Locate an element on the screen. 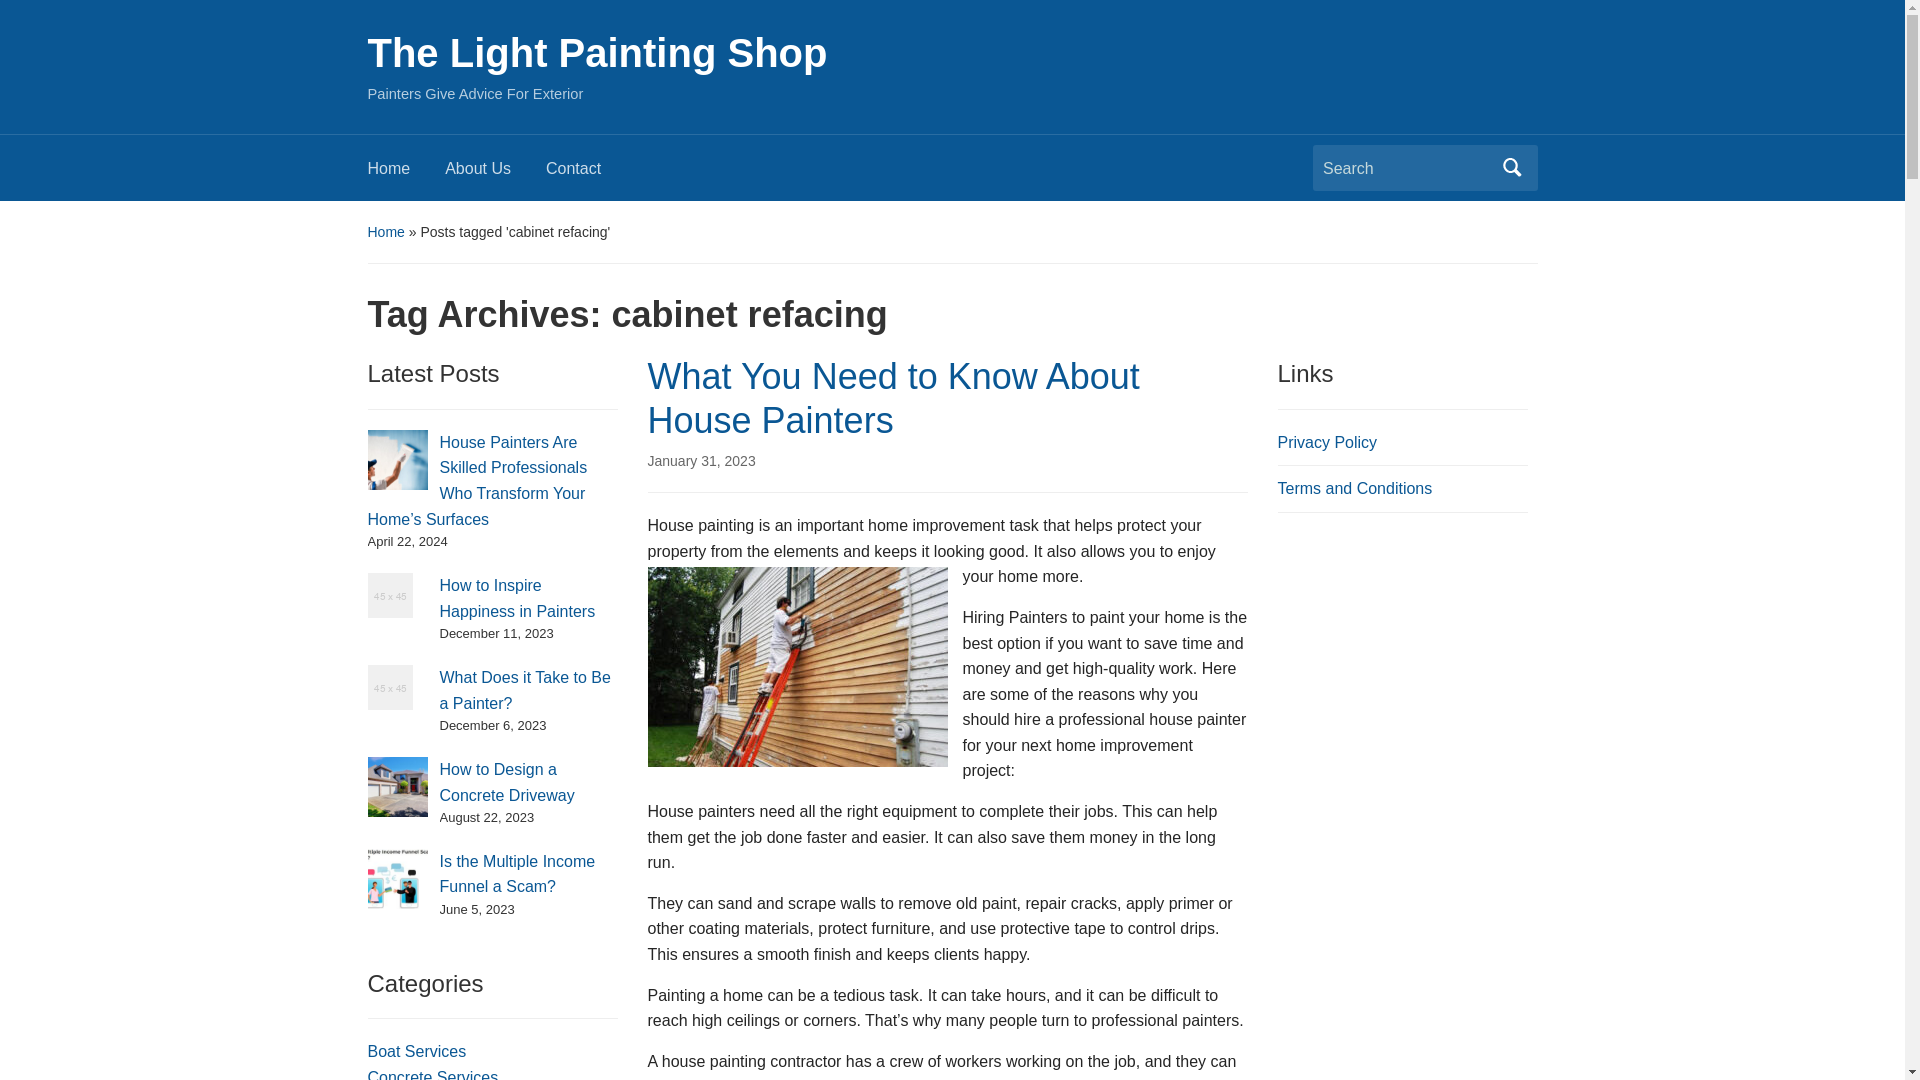  Permanent Link to What You Need to Know About House Painters is located at coordinates (702, 460).